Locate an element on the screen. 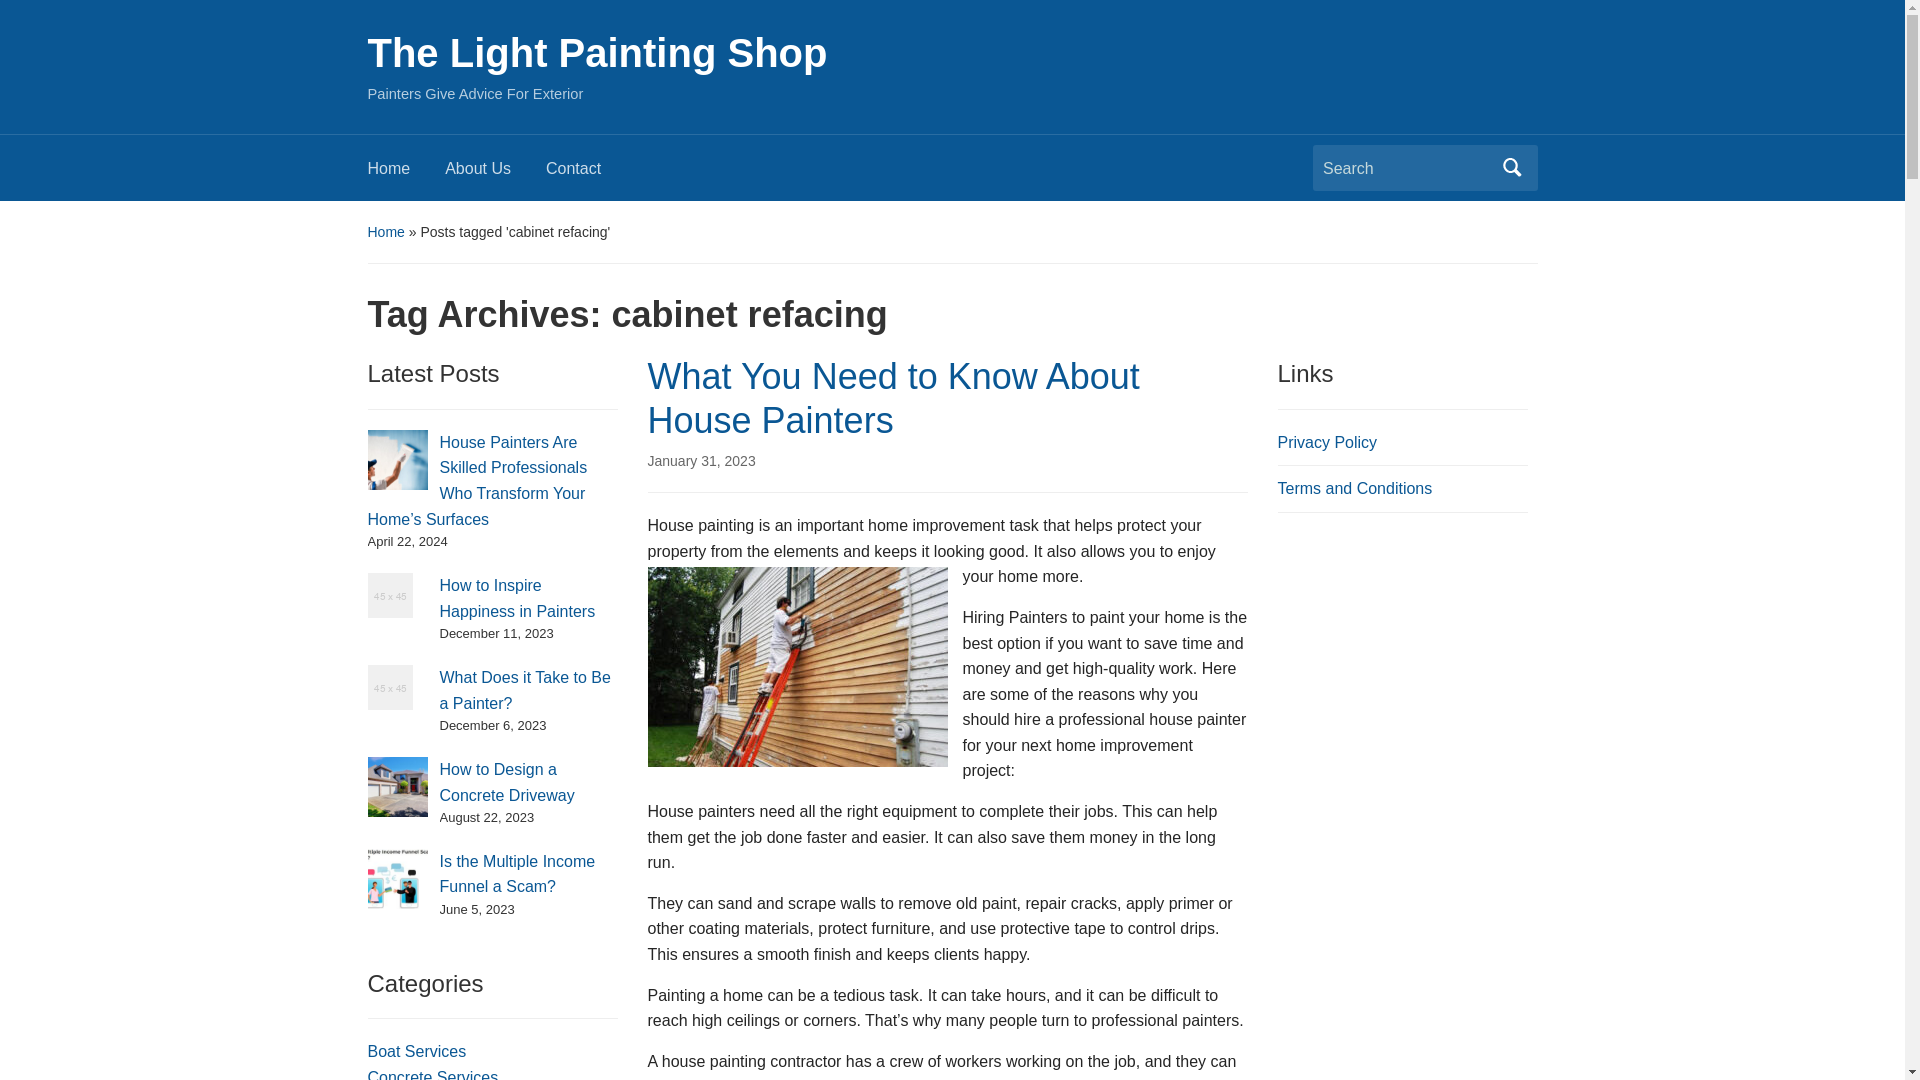  Permanent Link to What You Need to Know About House Painters is located at coordinates (702, 460).